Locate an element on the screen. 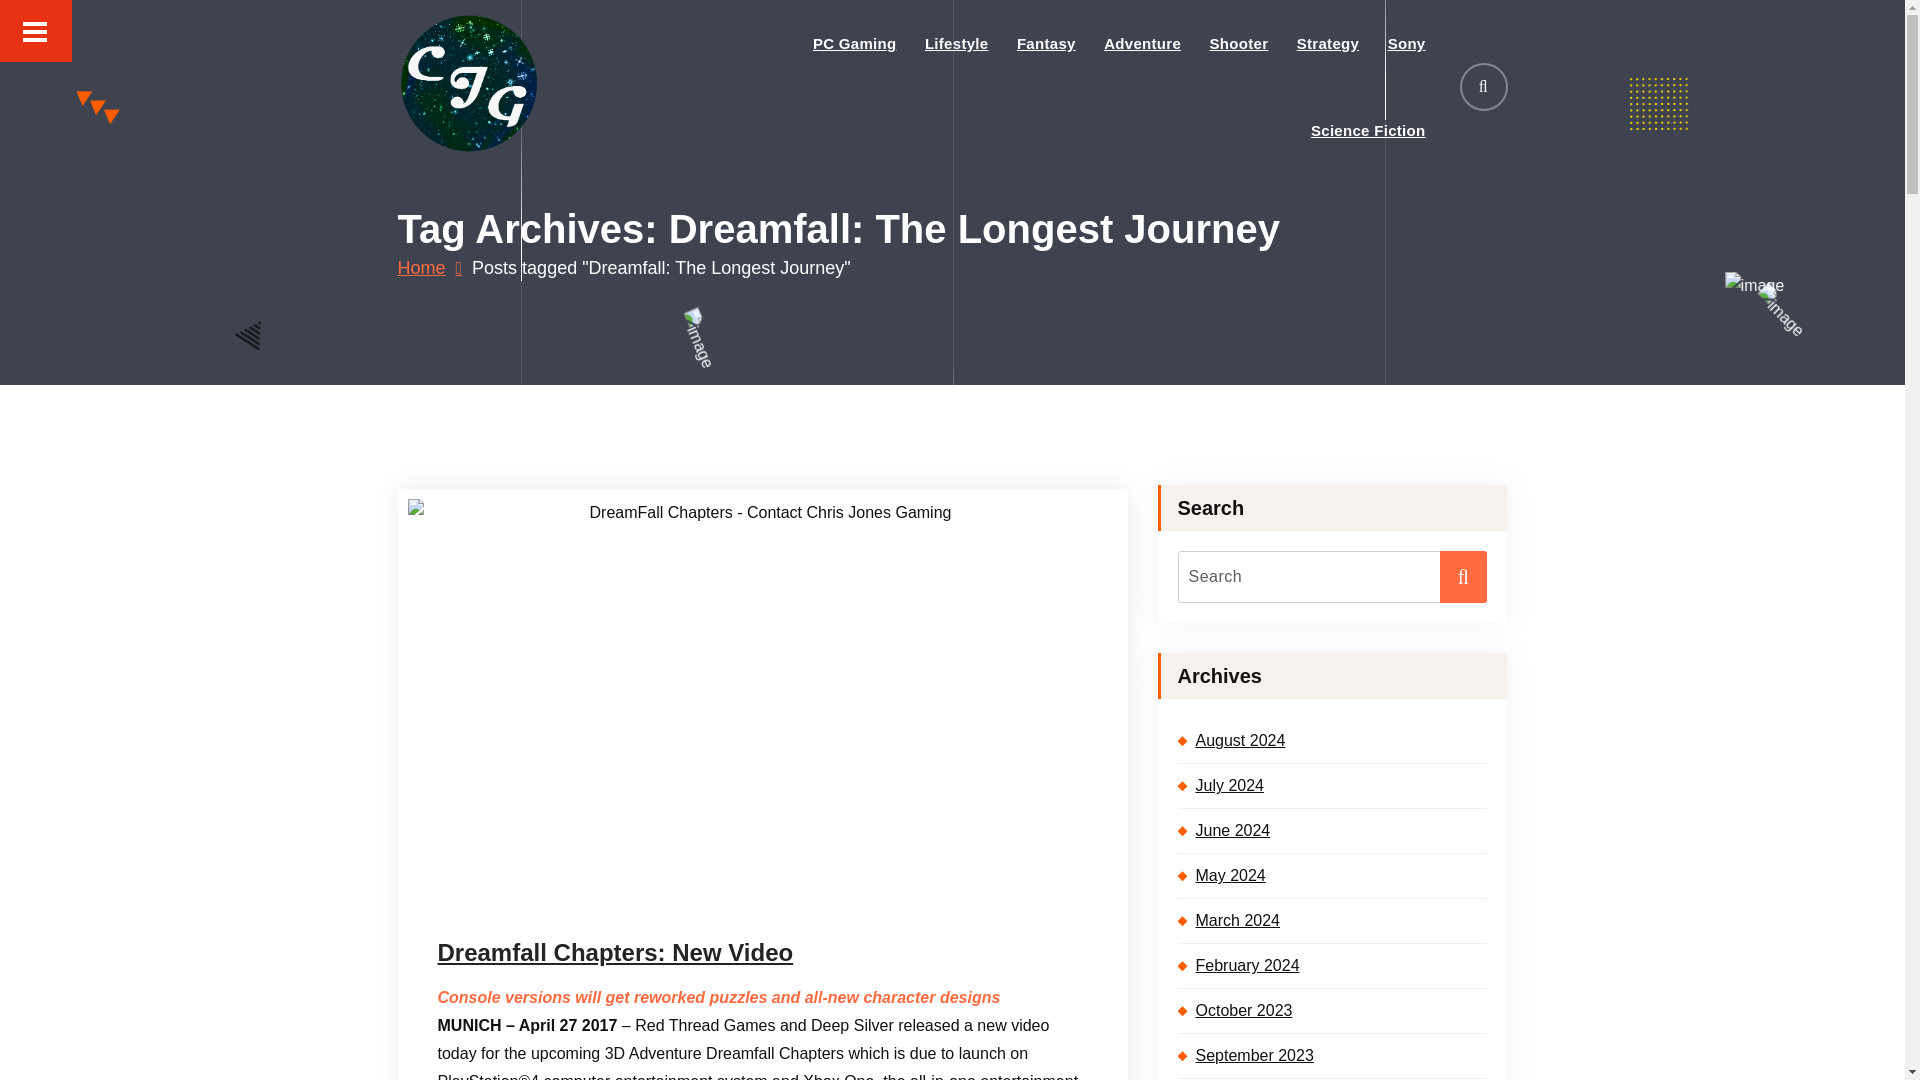 Image resolution: width=1920 pixels, height=1080 pixels. May 2024 is located at coordinates (1333, 876).